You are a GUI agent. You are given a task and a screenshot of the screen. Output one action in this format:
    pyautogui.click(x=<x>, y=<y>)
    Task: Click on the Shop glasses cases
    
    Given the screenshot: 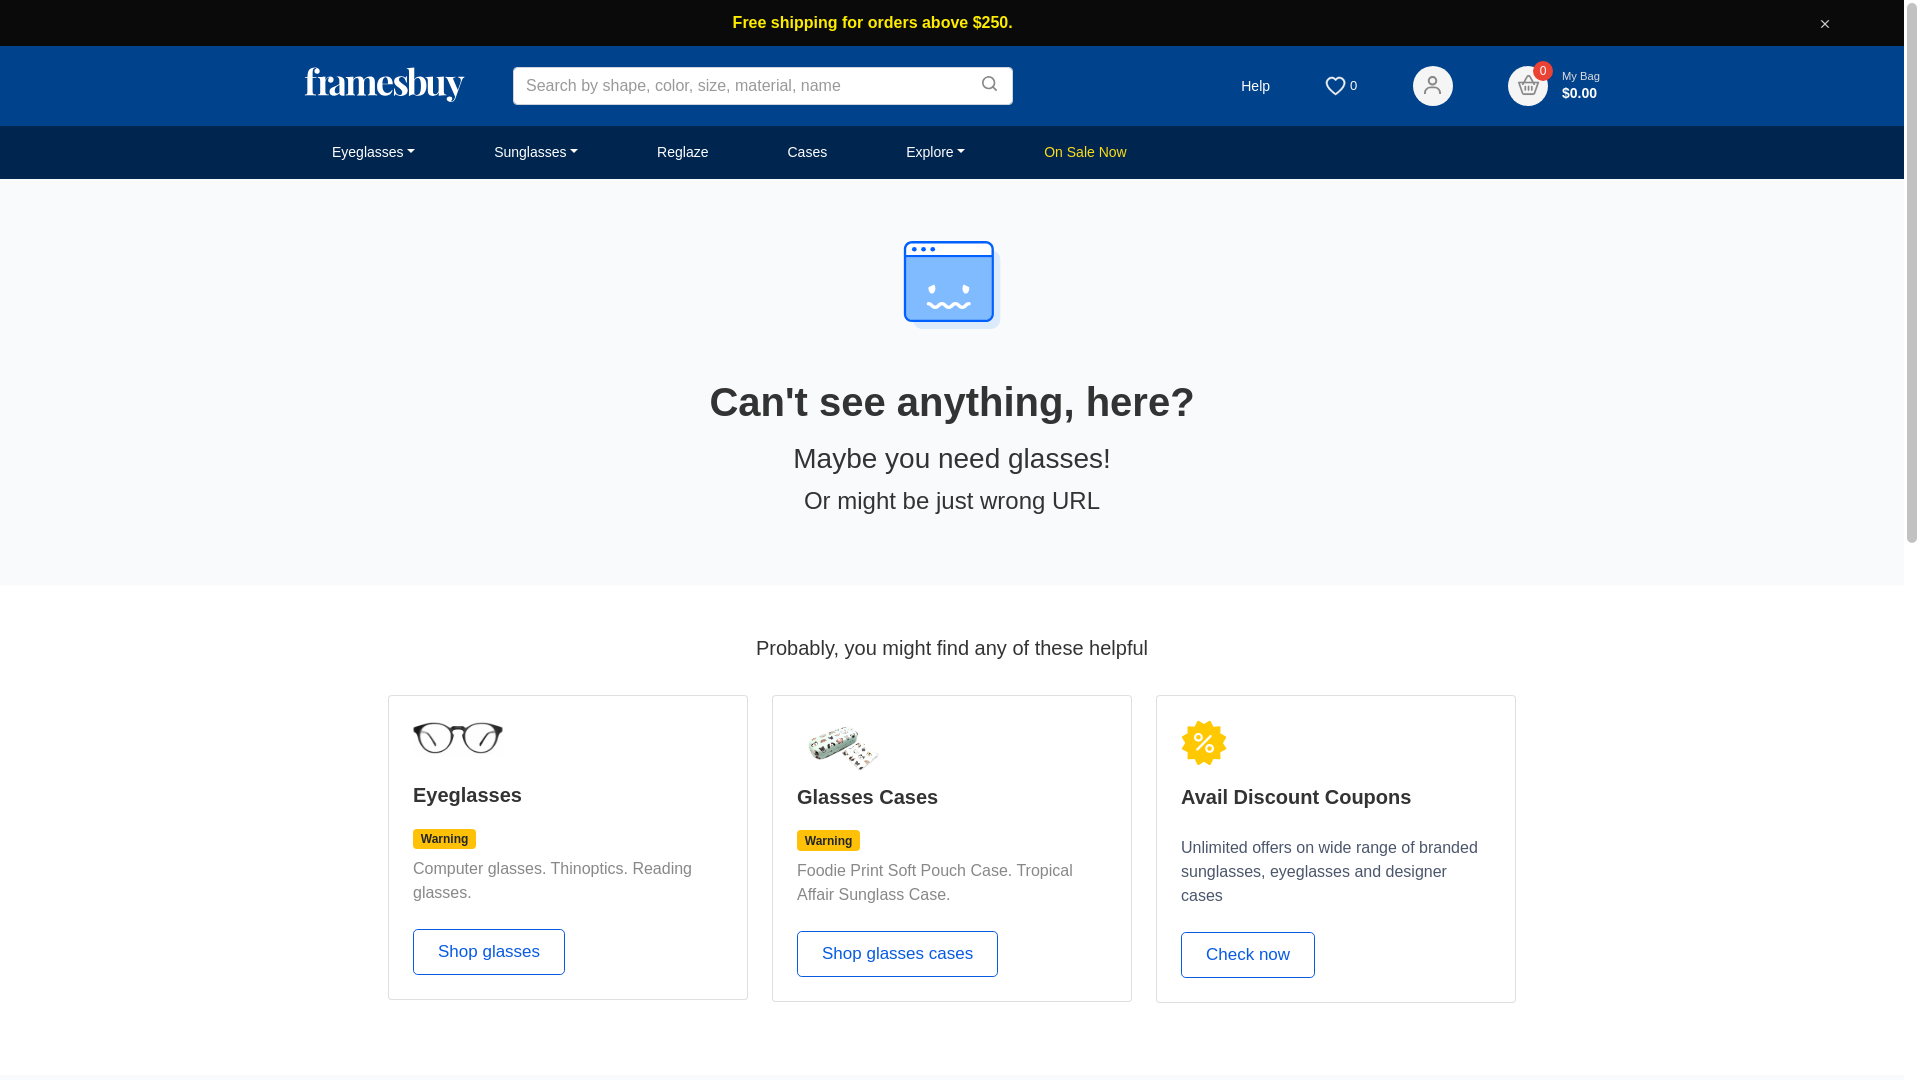 What is the action you would take?
    pyautogui.click(x=898, y=954)
    